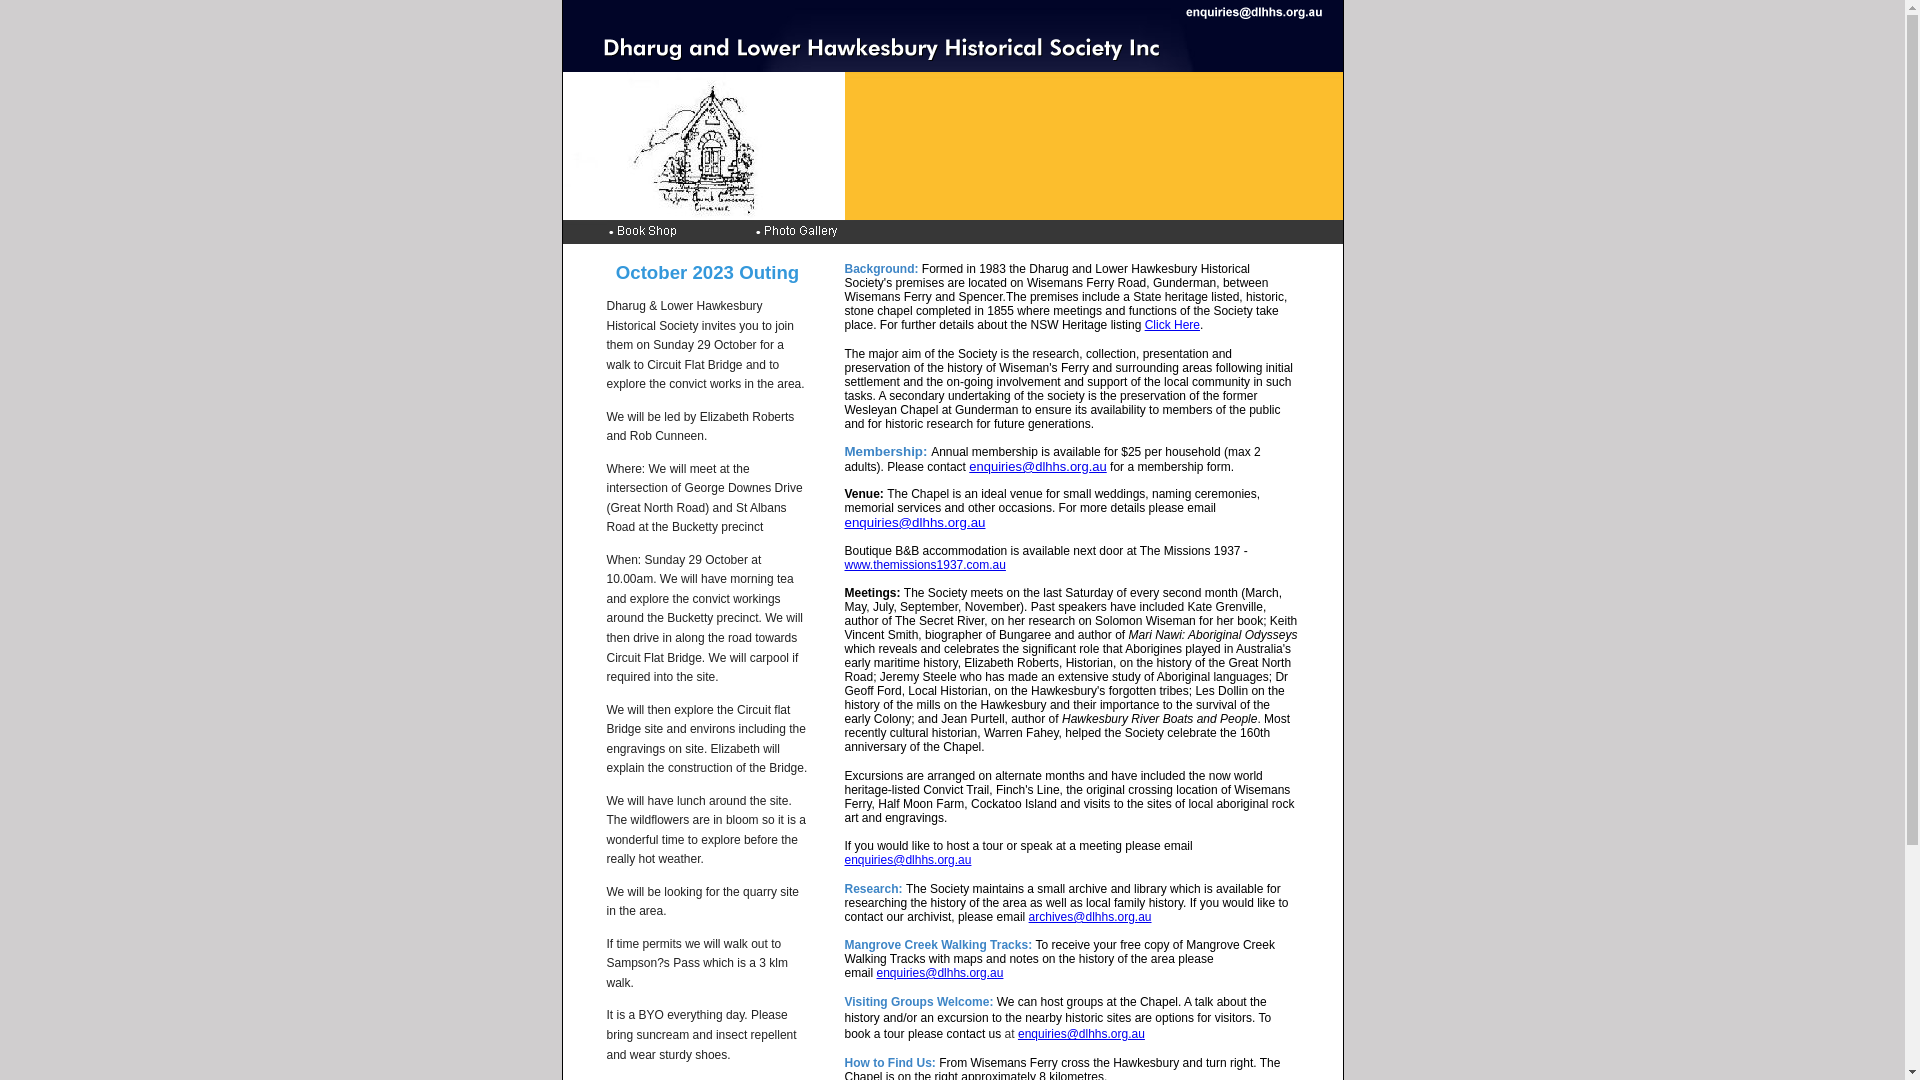 The height and width of the screenshot is (1080, 1920). Describe the element at coordinates (1081, 1034) in the screenshot. I see `enquiries@dlhhs.org.au` at that location.